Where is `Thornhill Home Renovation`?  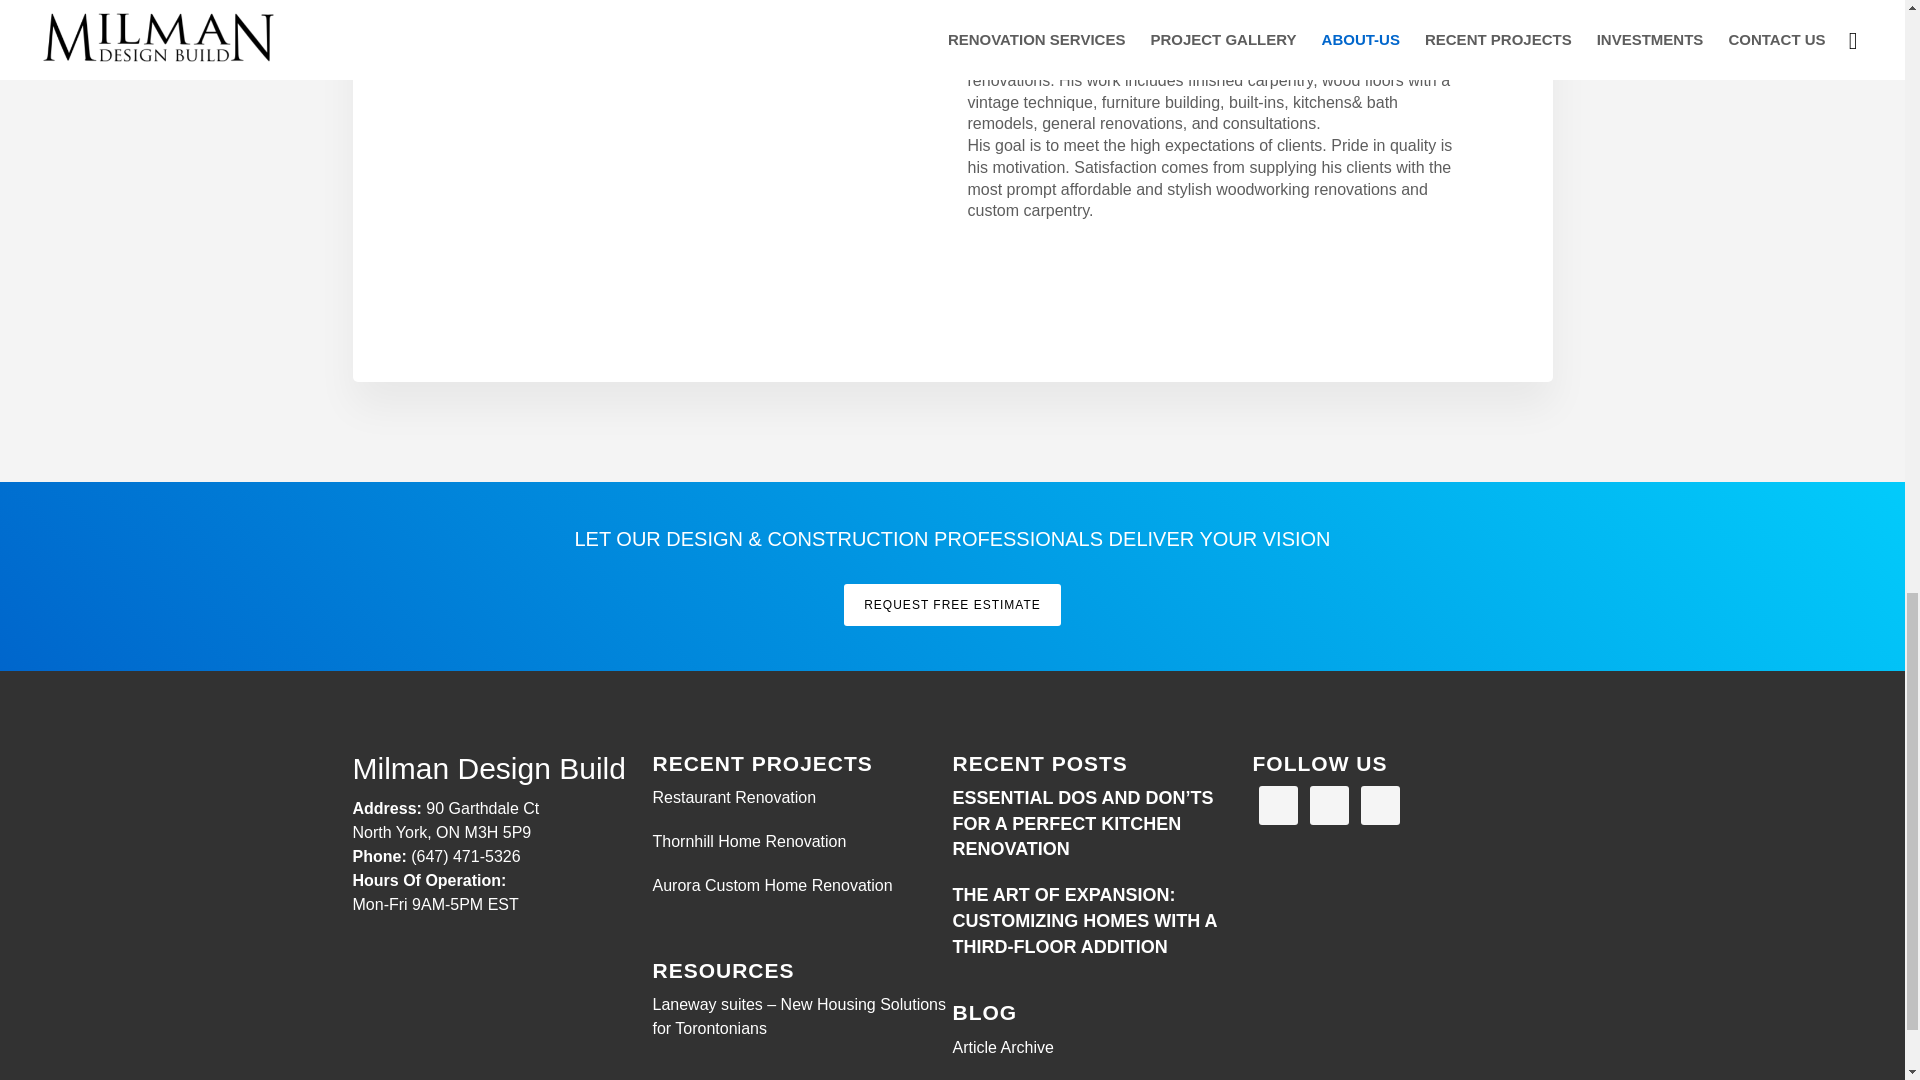 Thornhill Home Renovation is located at coordinates (749, 840).